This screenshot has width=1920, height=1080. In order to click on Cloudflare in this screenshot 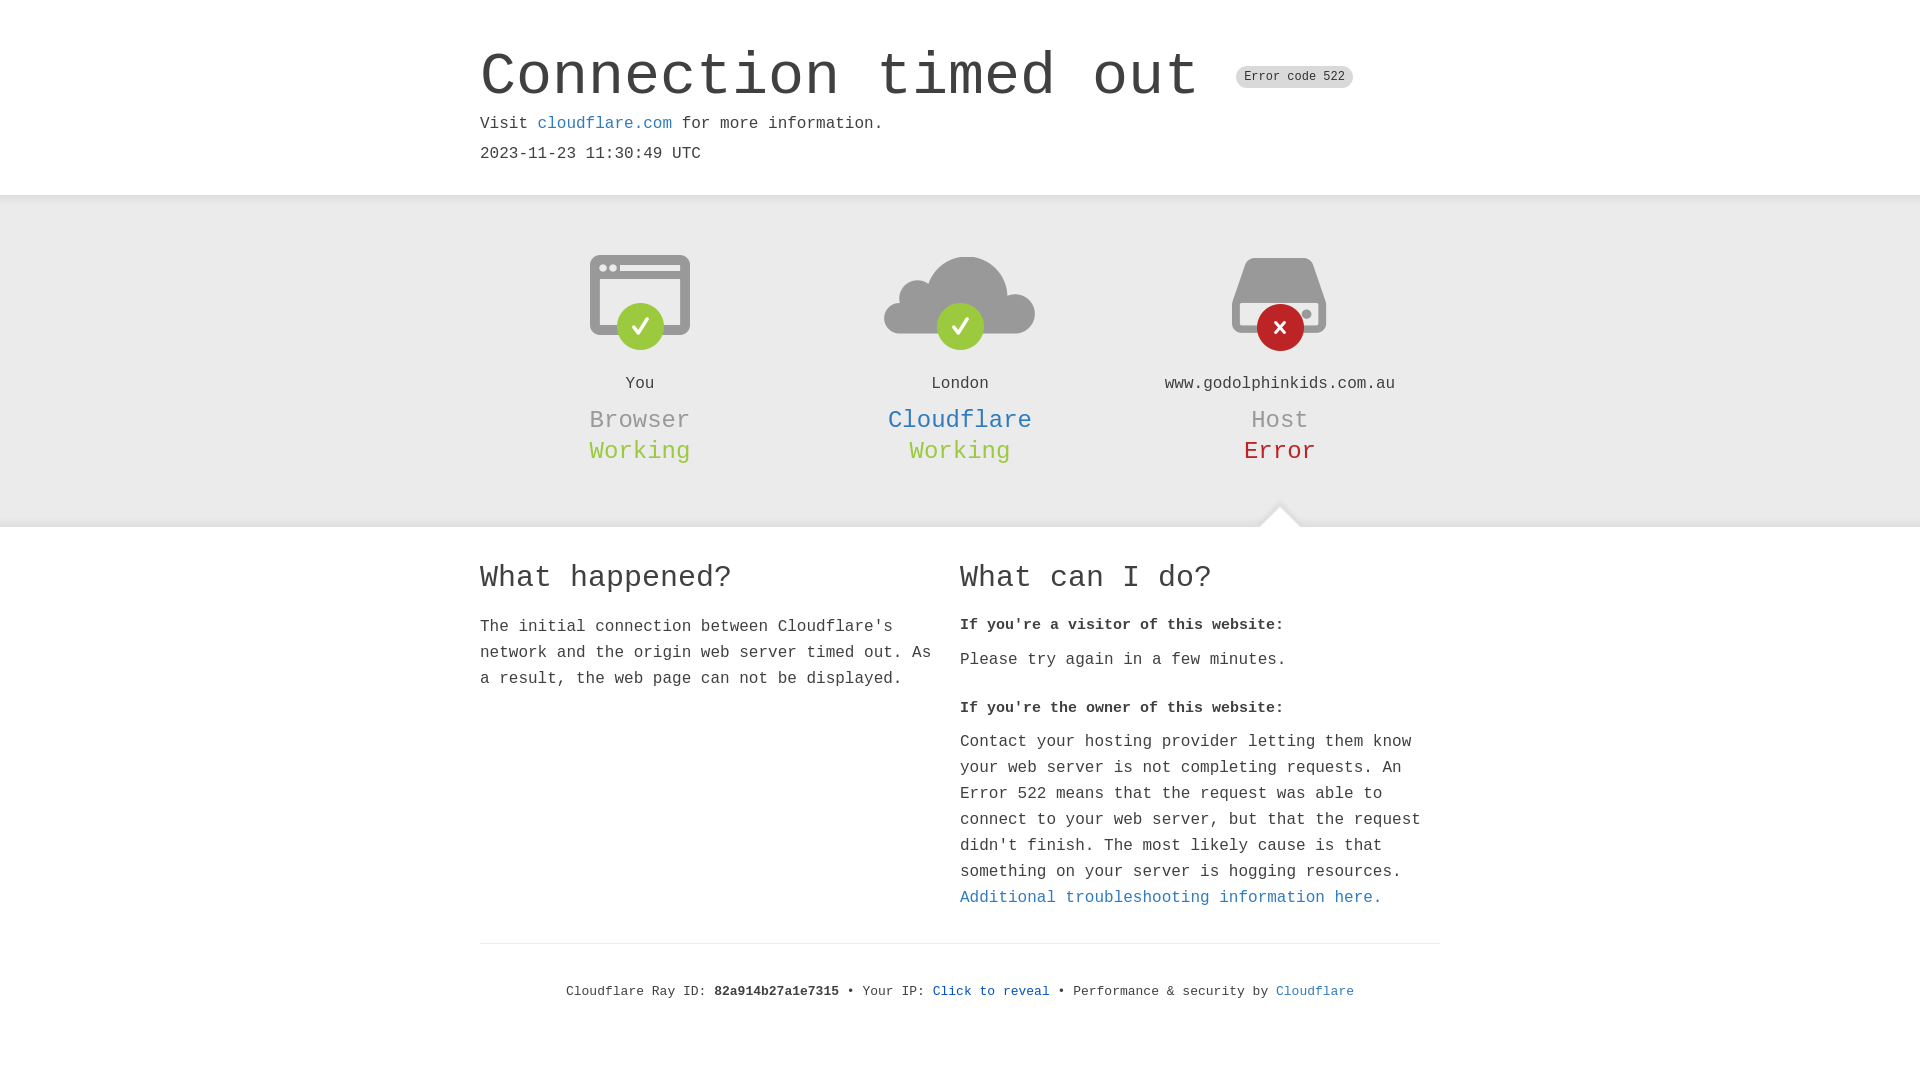, I will do `click(1315, 992)`.